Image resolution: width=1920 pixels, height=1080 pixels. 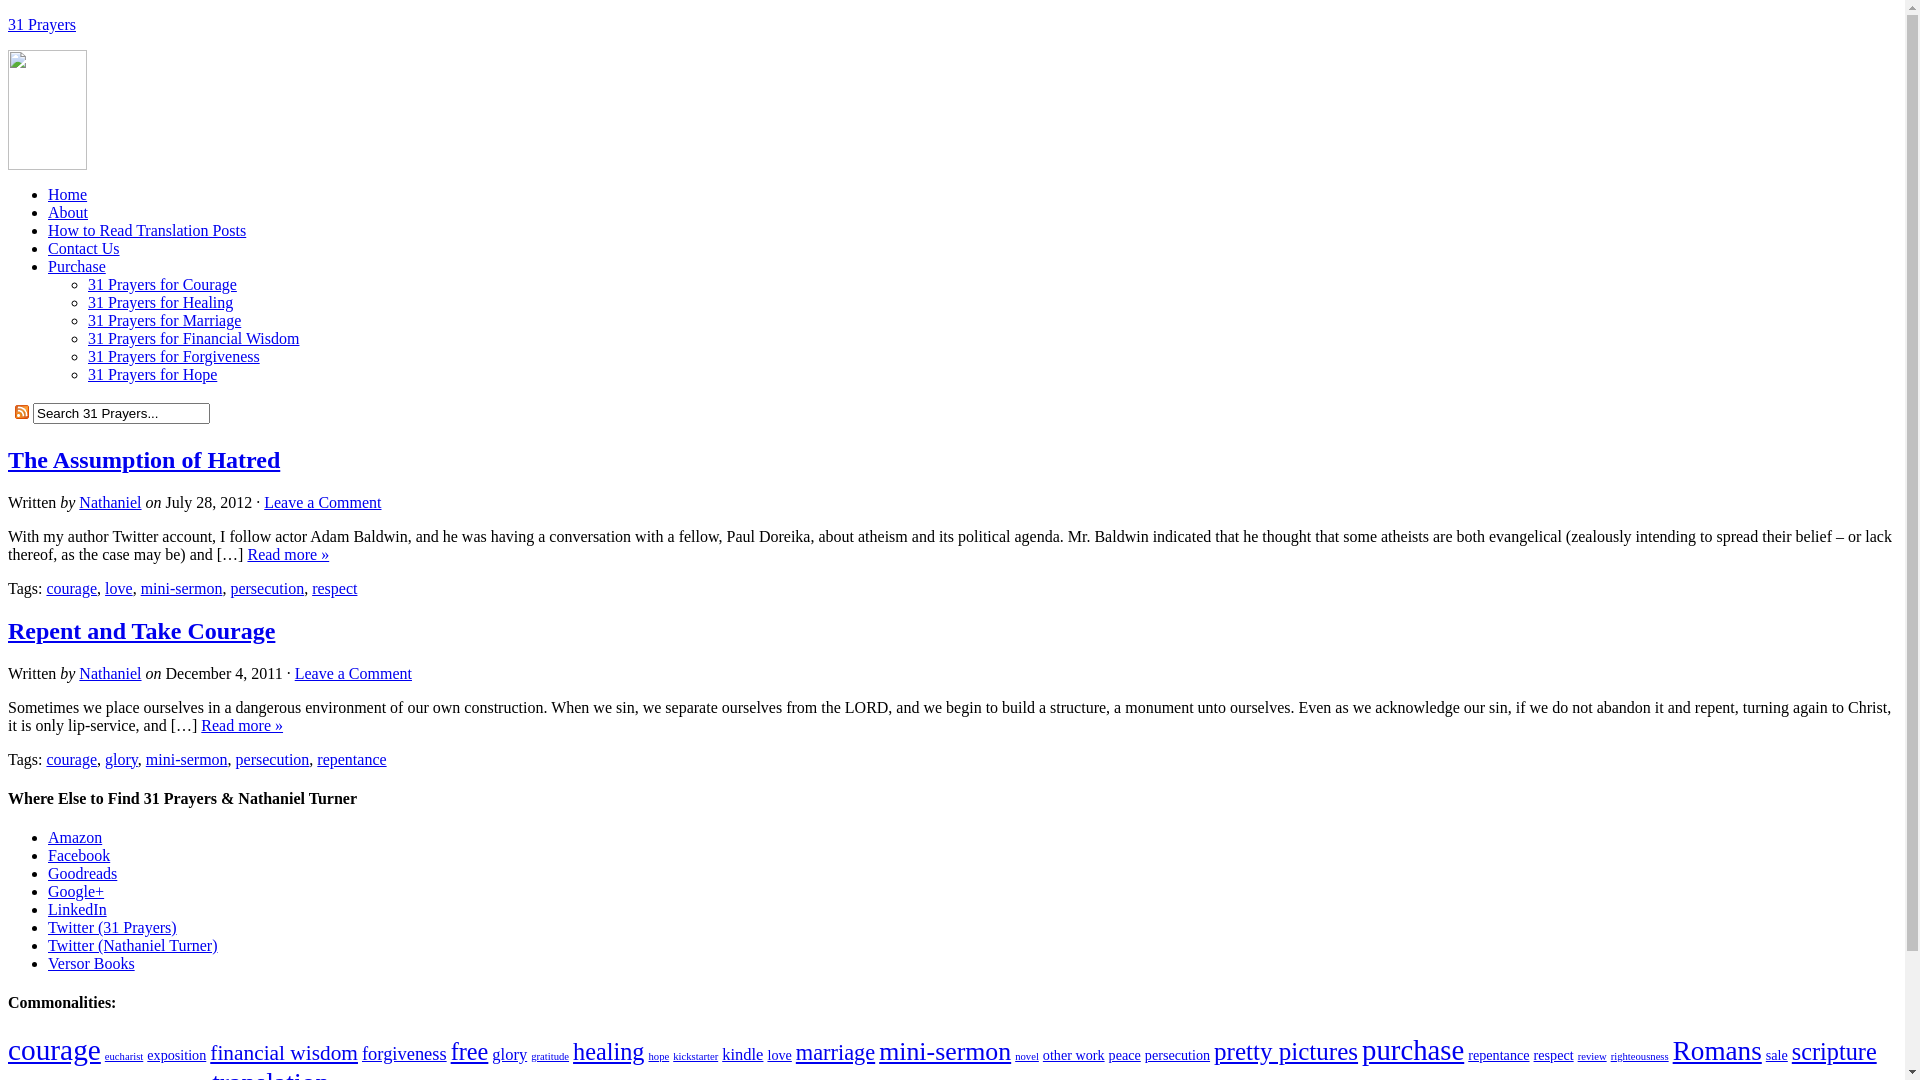 I want to click on 31 Prayers, so click(x=42, y=24).